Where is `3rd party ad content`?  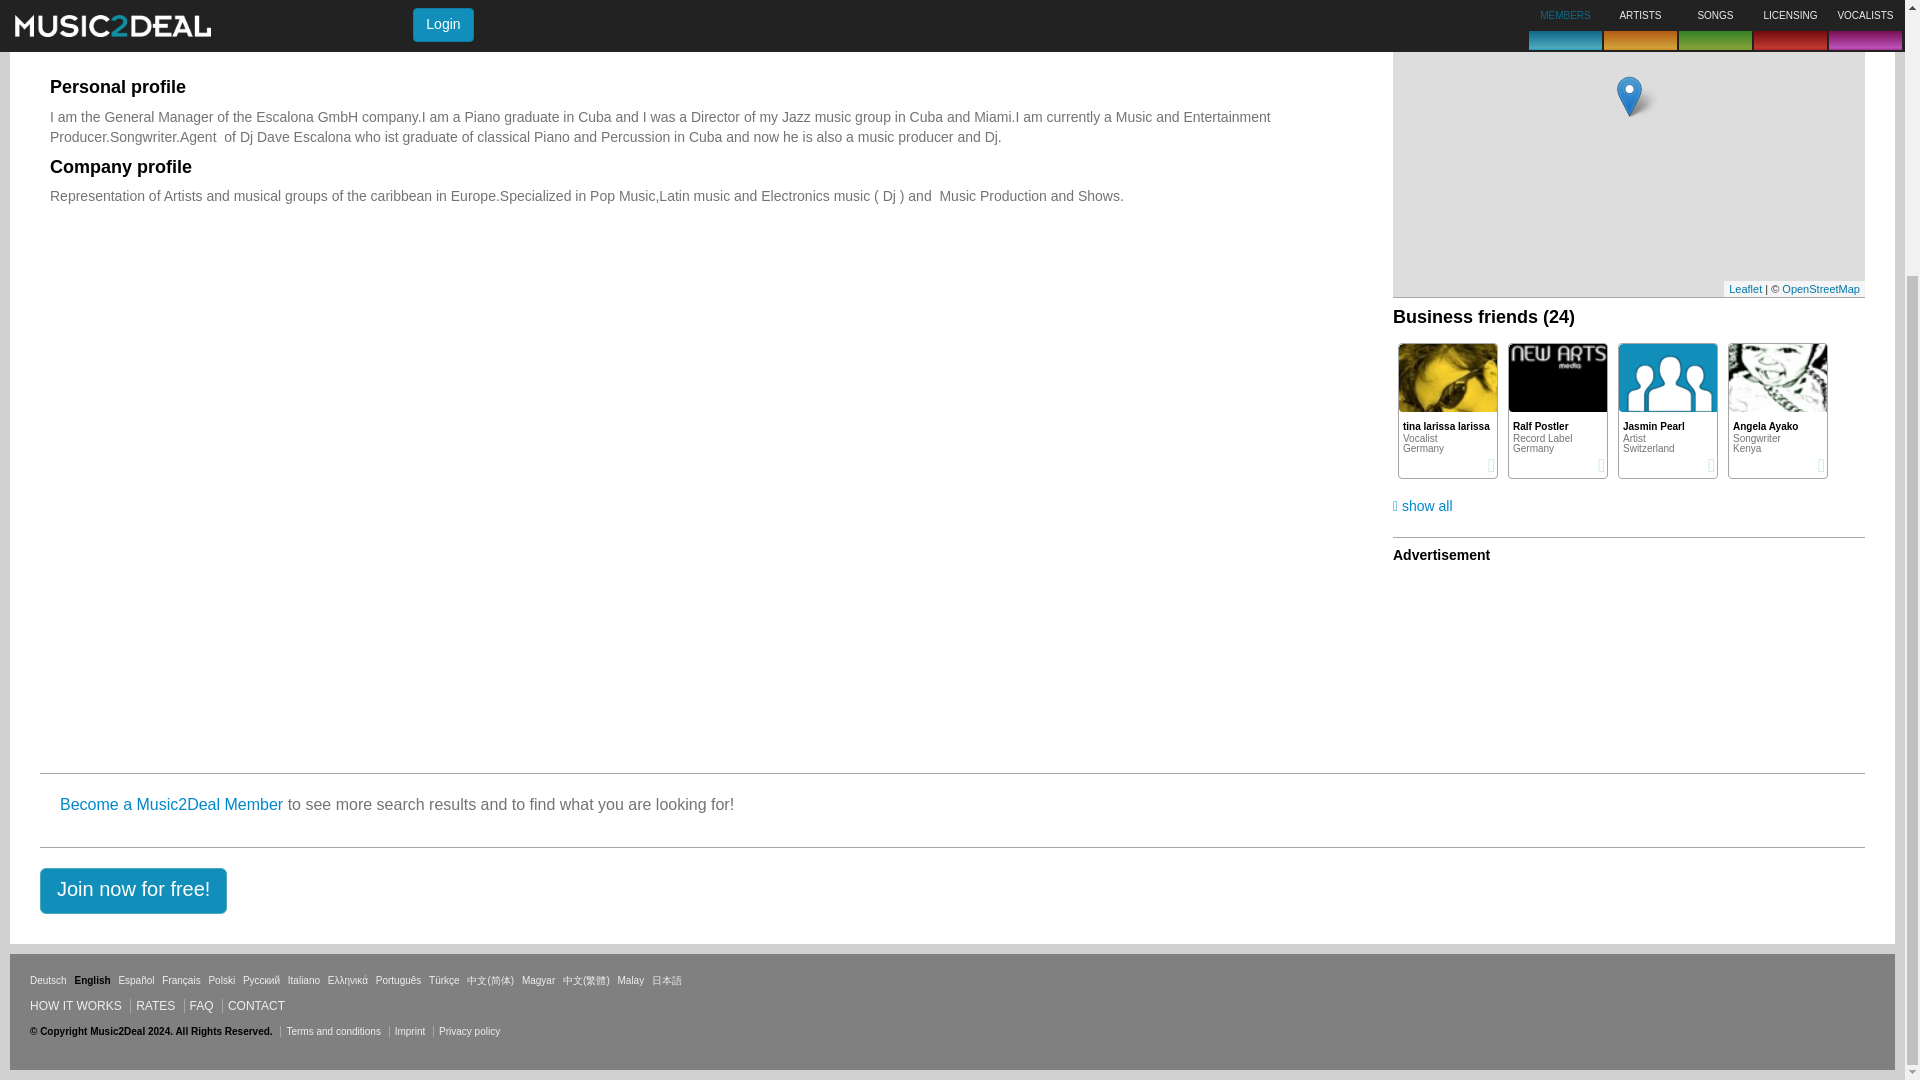
3rd party ad content is located at coordinates (1482, 658).